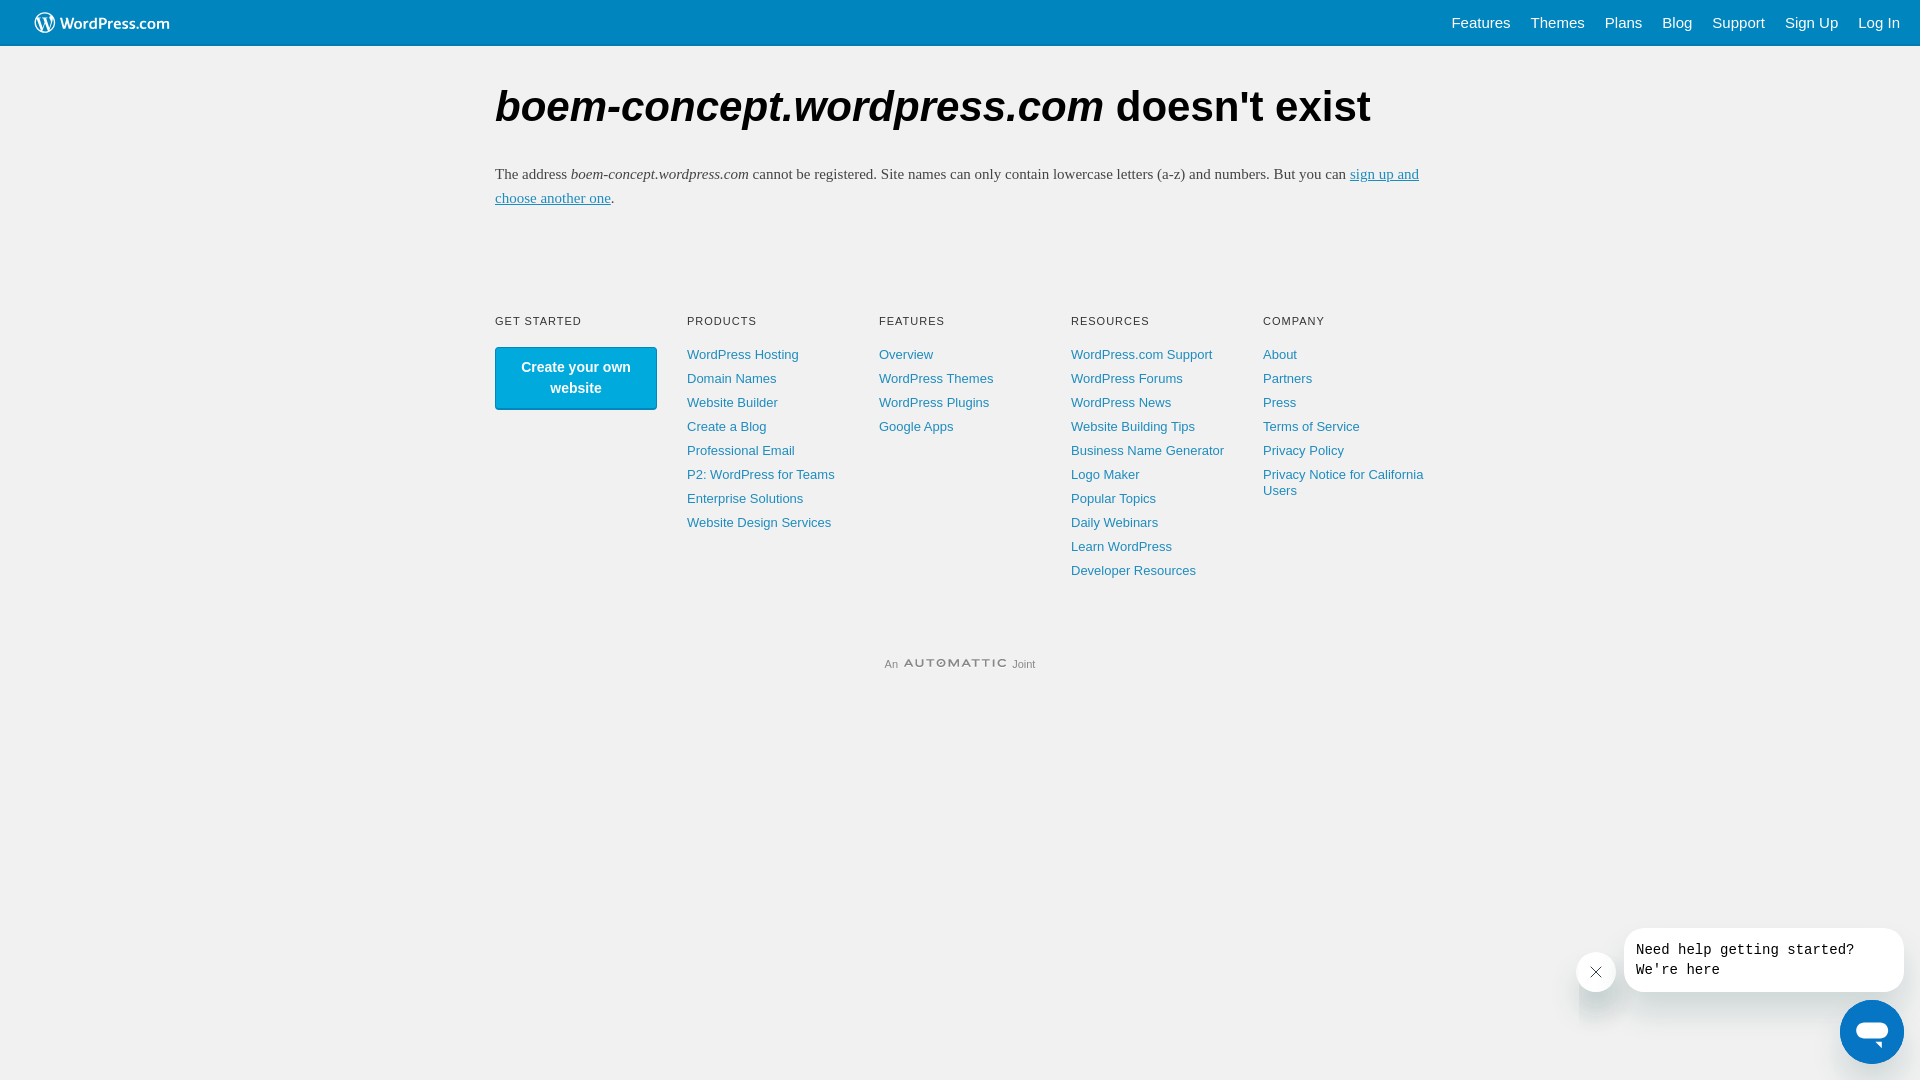 This screenshot has height=1080, width=1920. Describe the element at coordinates (1596, 972) in the screenshot. I see `Close message` at that location.